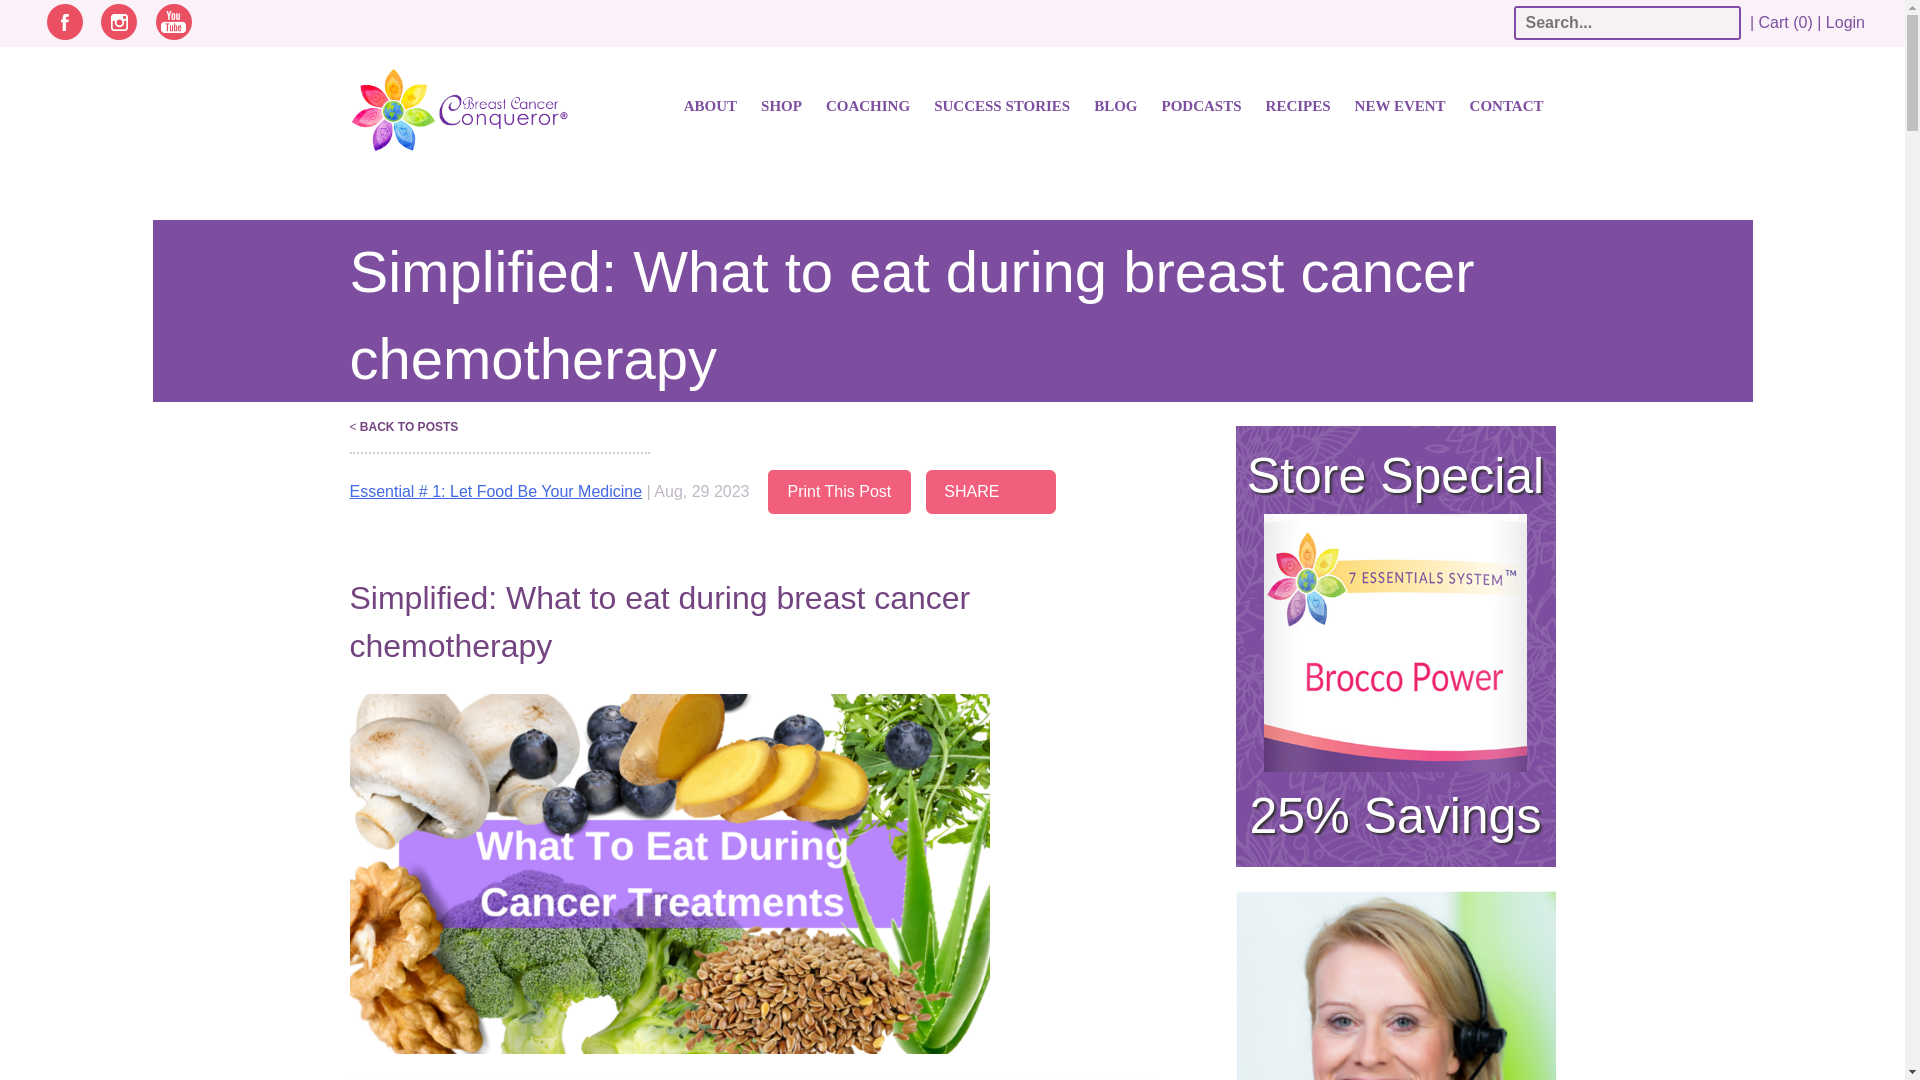  I want to click on Print This Post, so click(840, 492).